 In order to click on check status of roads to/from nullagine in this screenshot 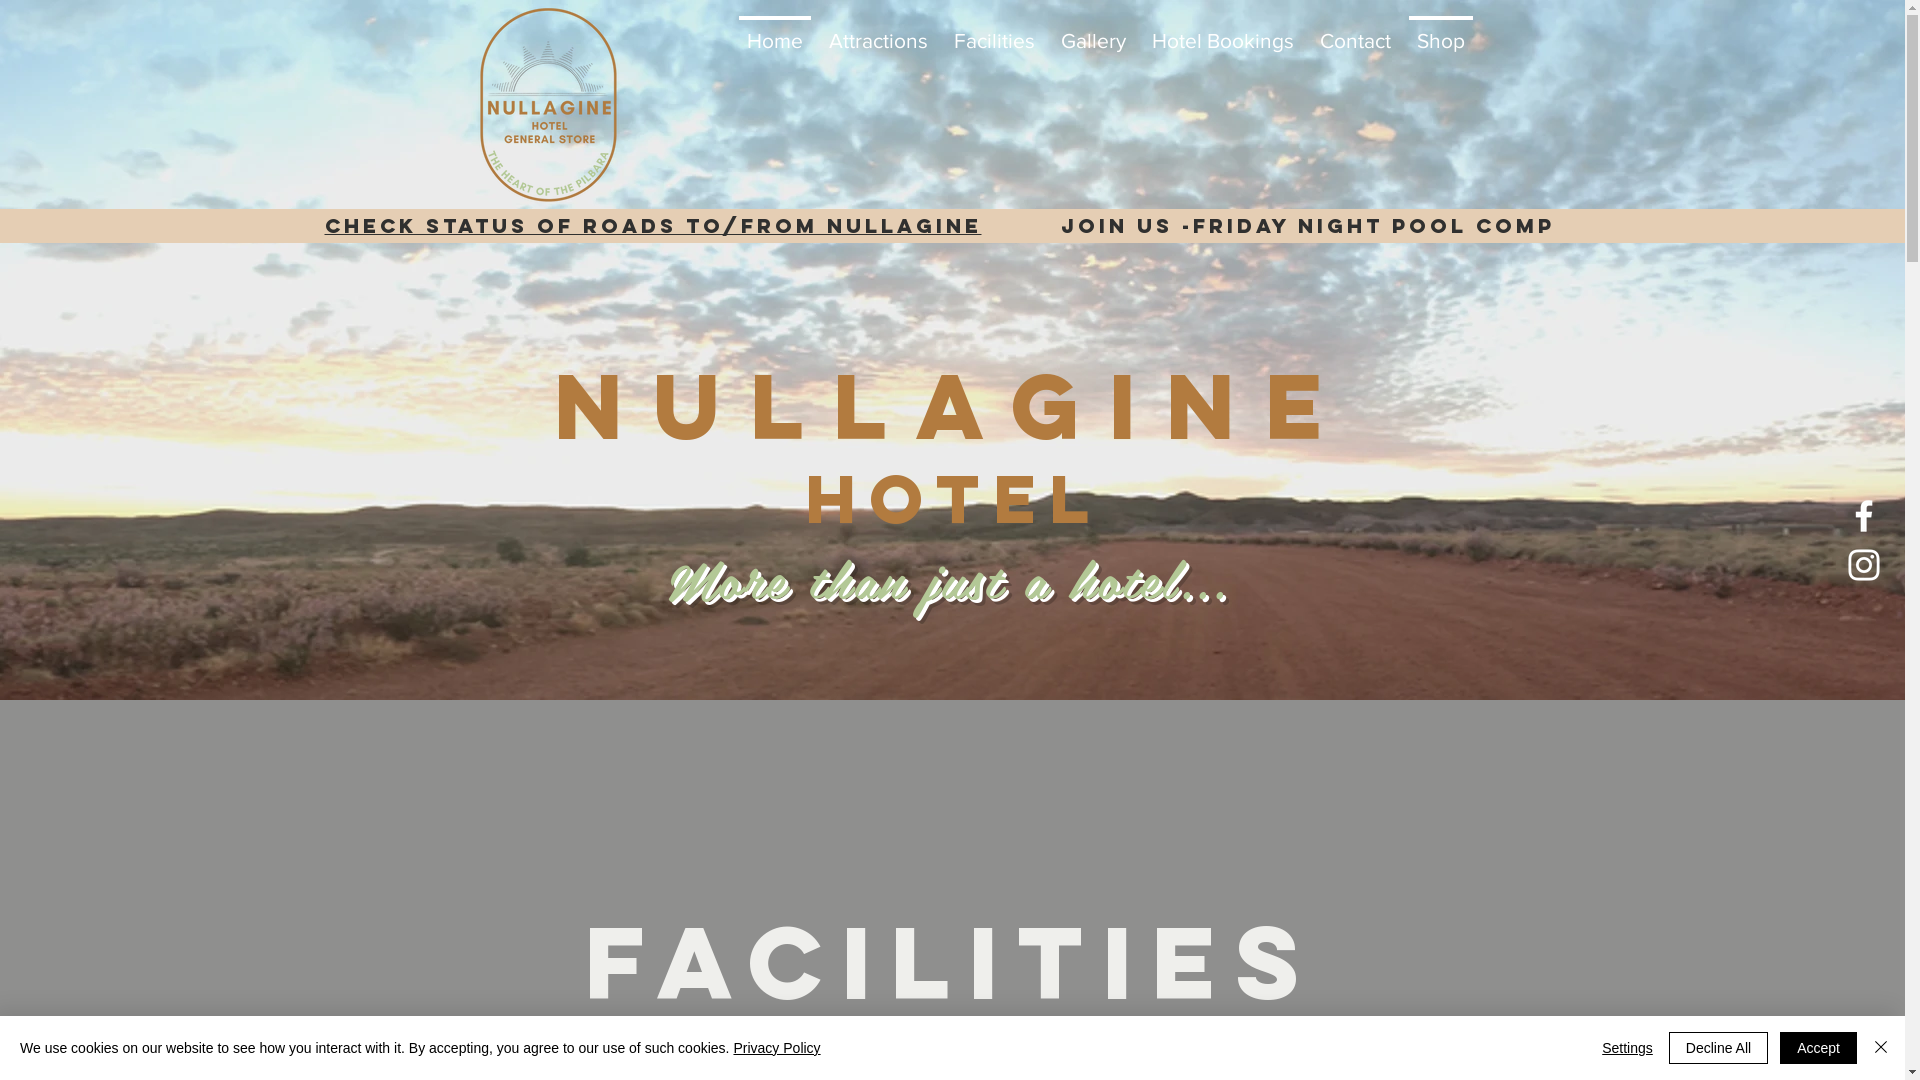, I will do `click(652, 226)`.